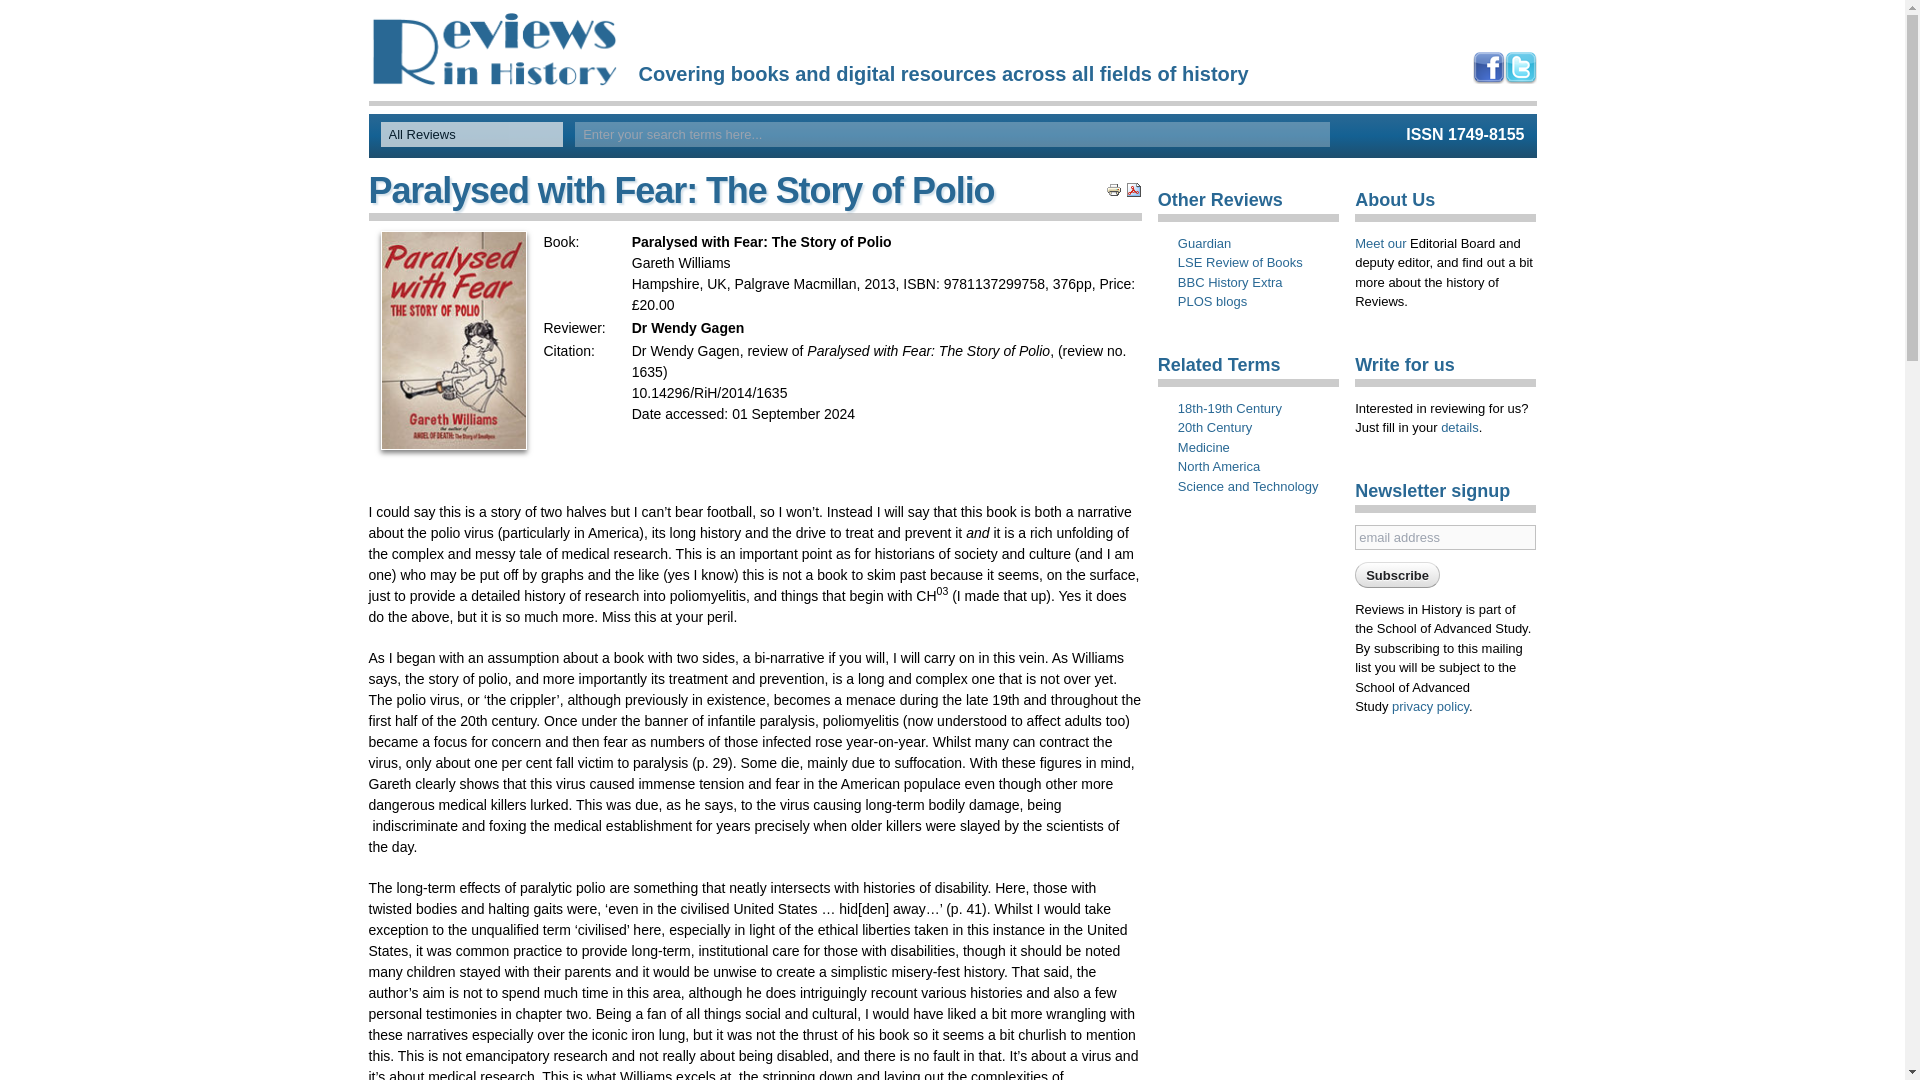 This screenshot has height=1080, width=1920. Describe the element at coordinates (1230, 282) in the screenshot. I see `BBC History Extra` at that location.